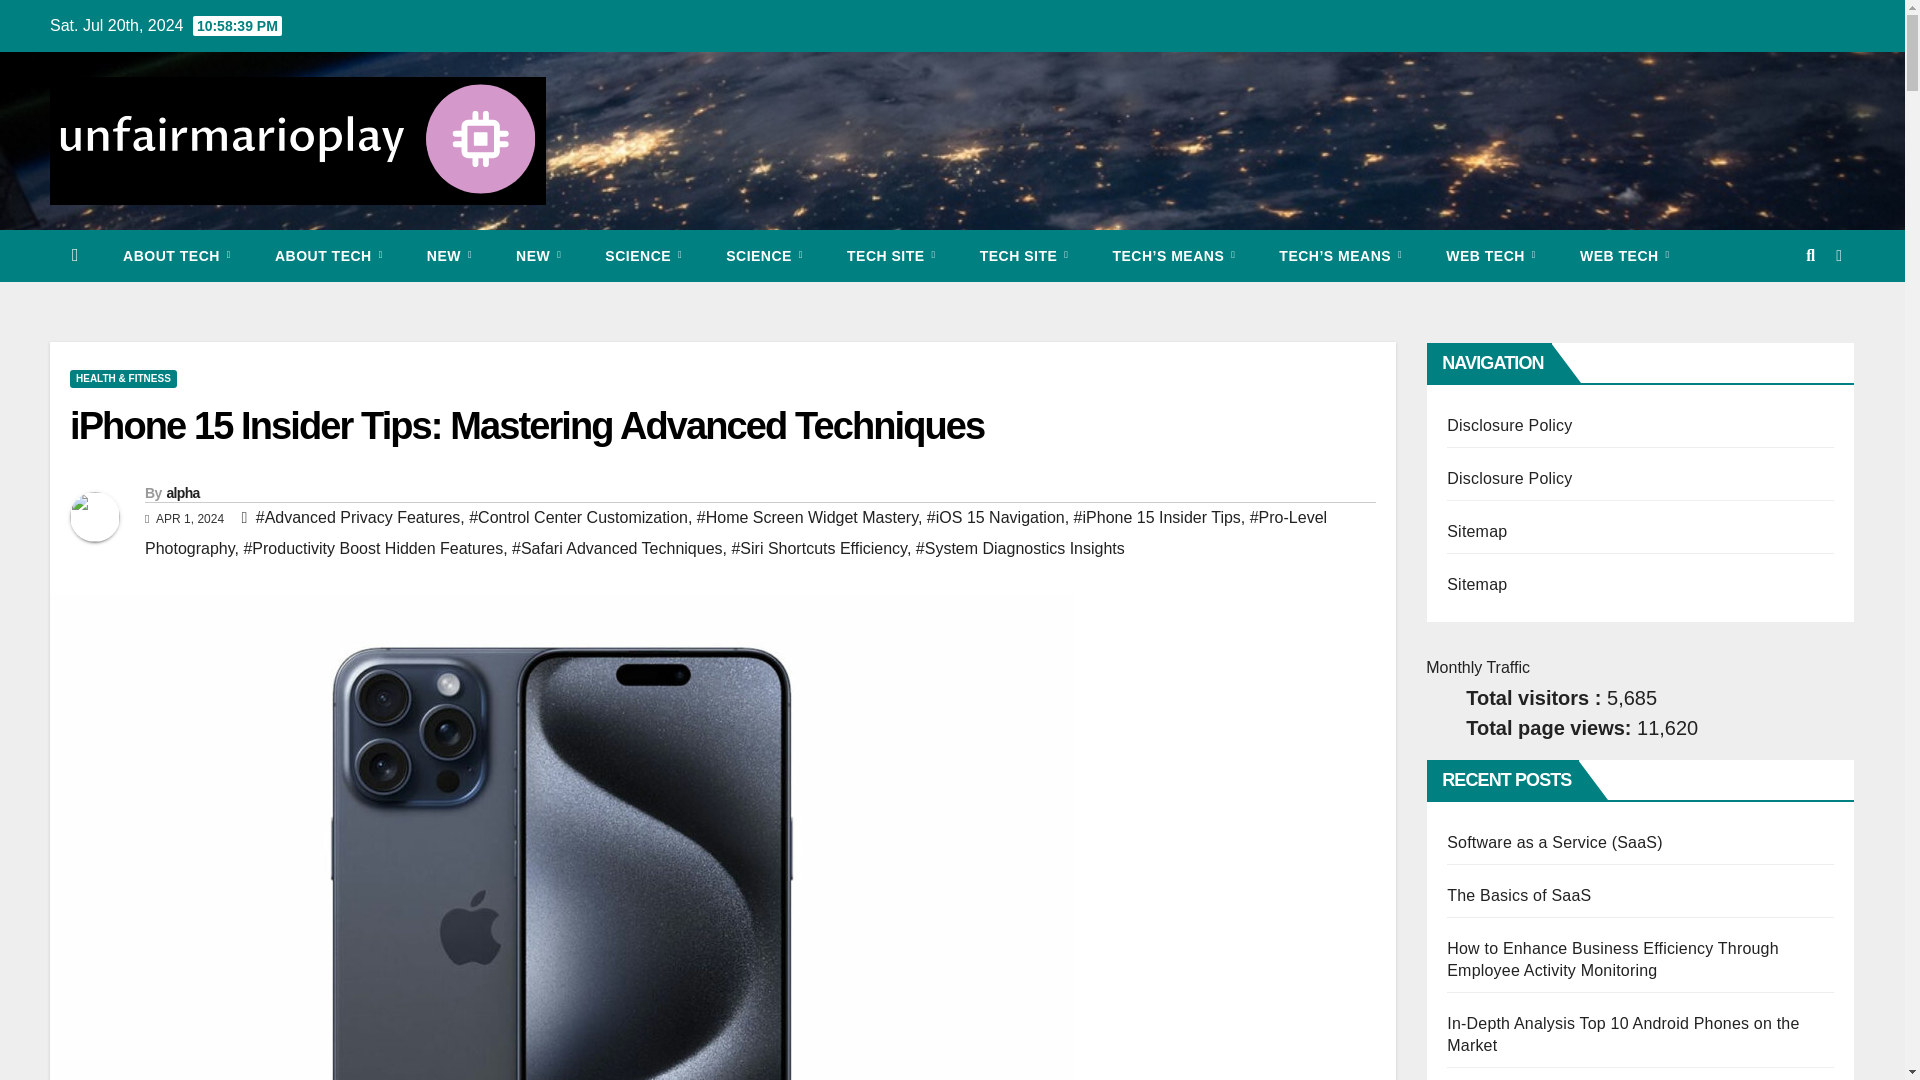  What do you see at coordinates (329, 256) in the screenshot?
I see `About Tech` at bounding box center [329, 256].